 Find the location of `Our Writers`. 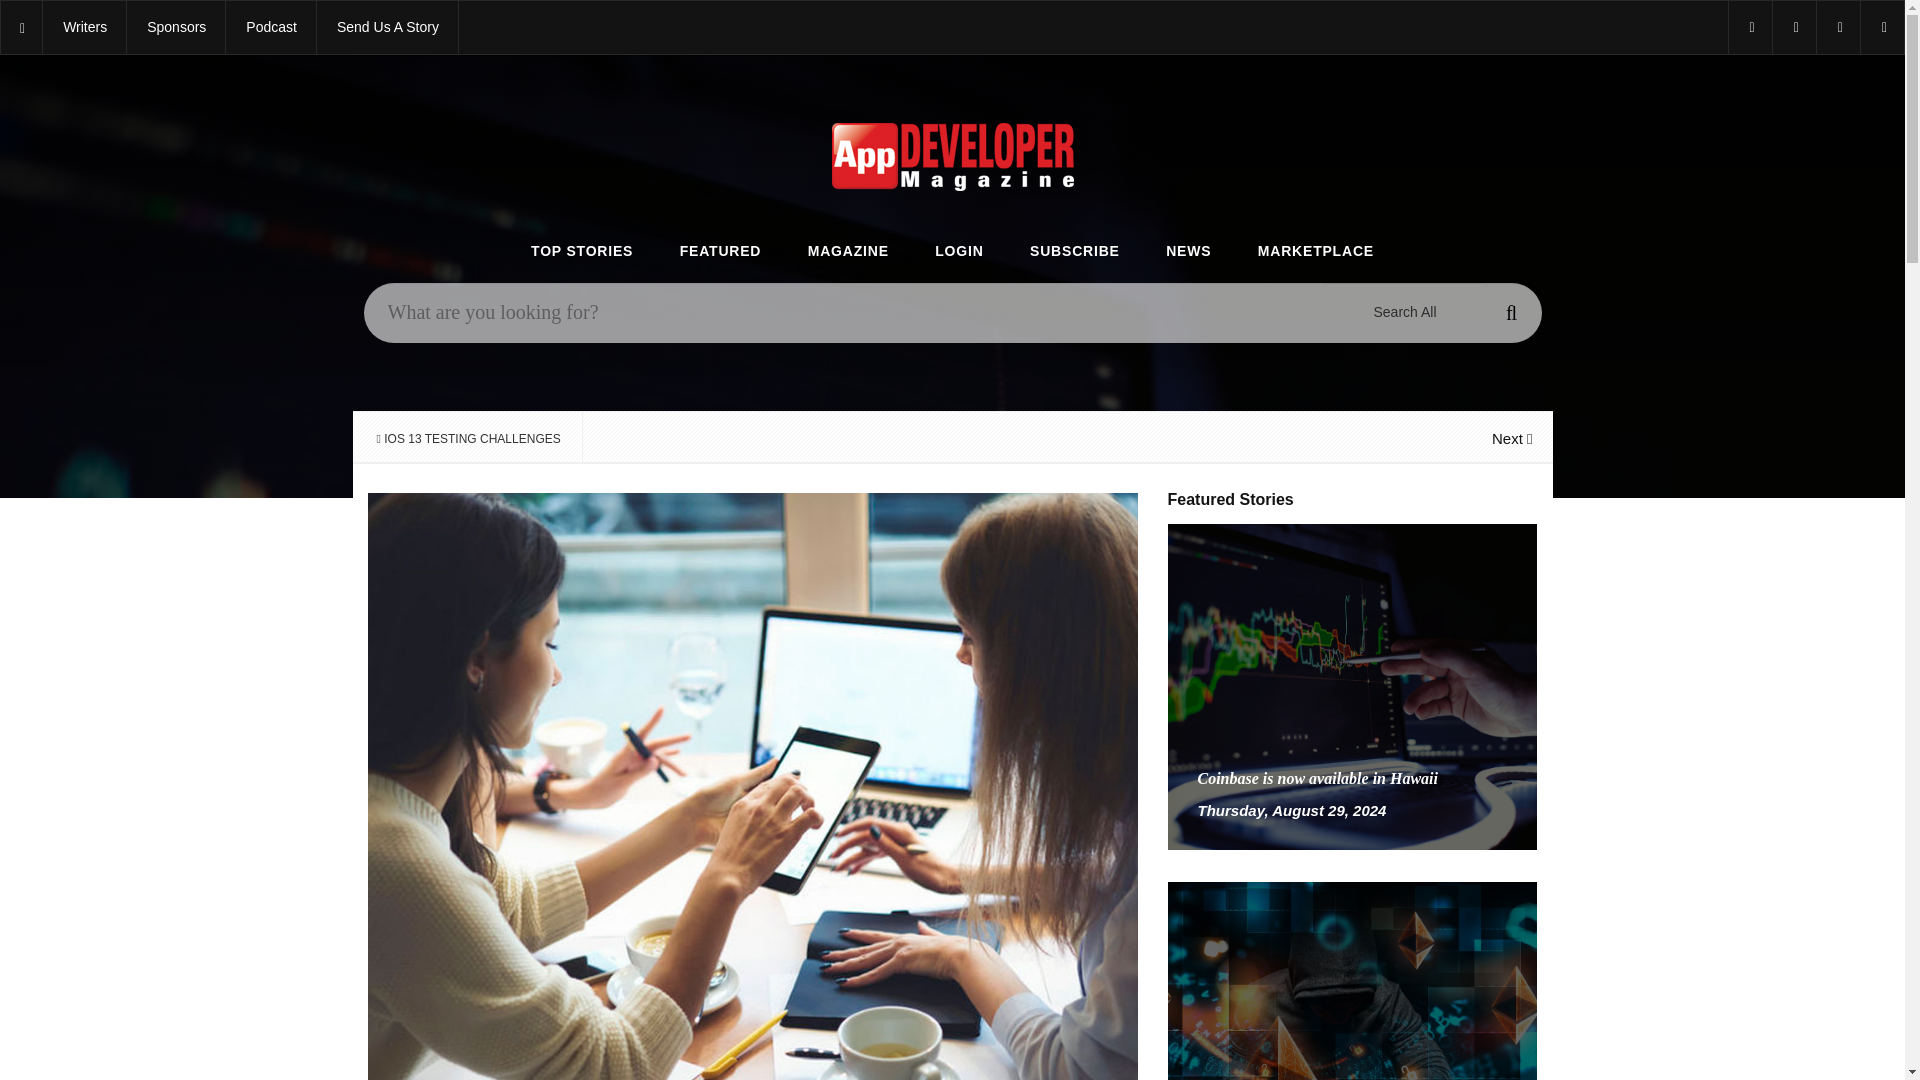

Our Writers is located at coordinates (84, 28).